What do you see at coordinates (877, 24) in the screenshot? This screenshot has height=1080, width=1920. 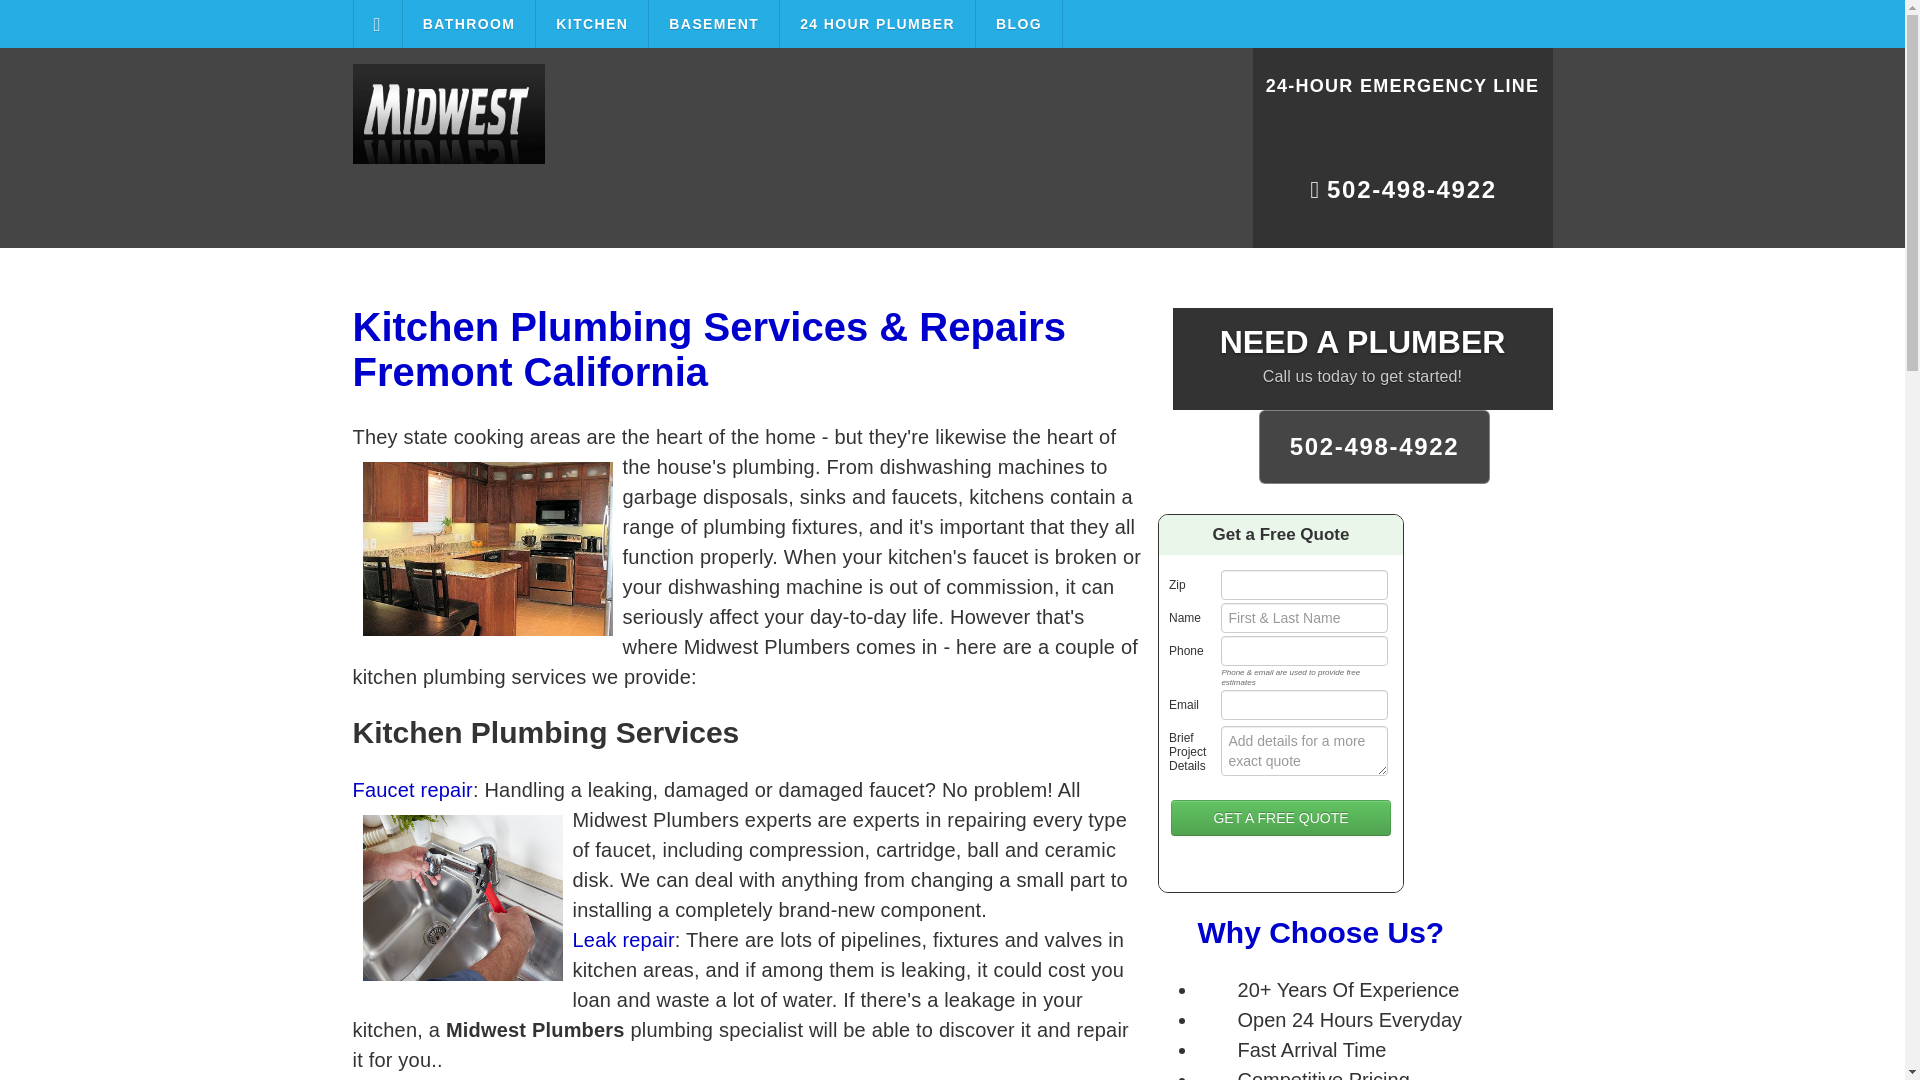 I see `24 HOUR PLUMBER` at bounding box center [877, 24].